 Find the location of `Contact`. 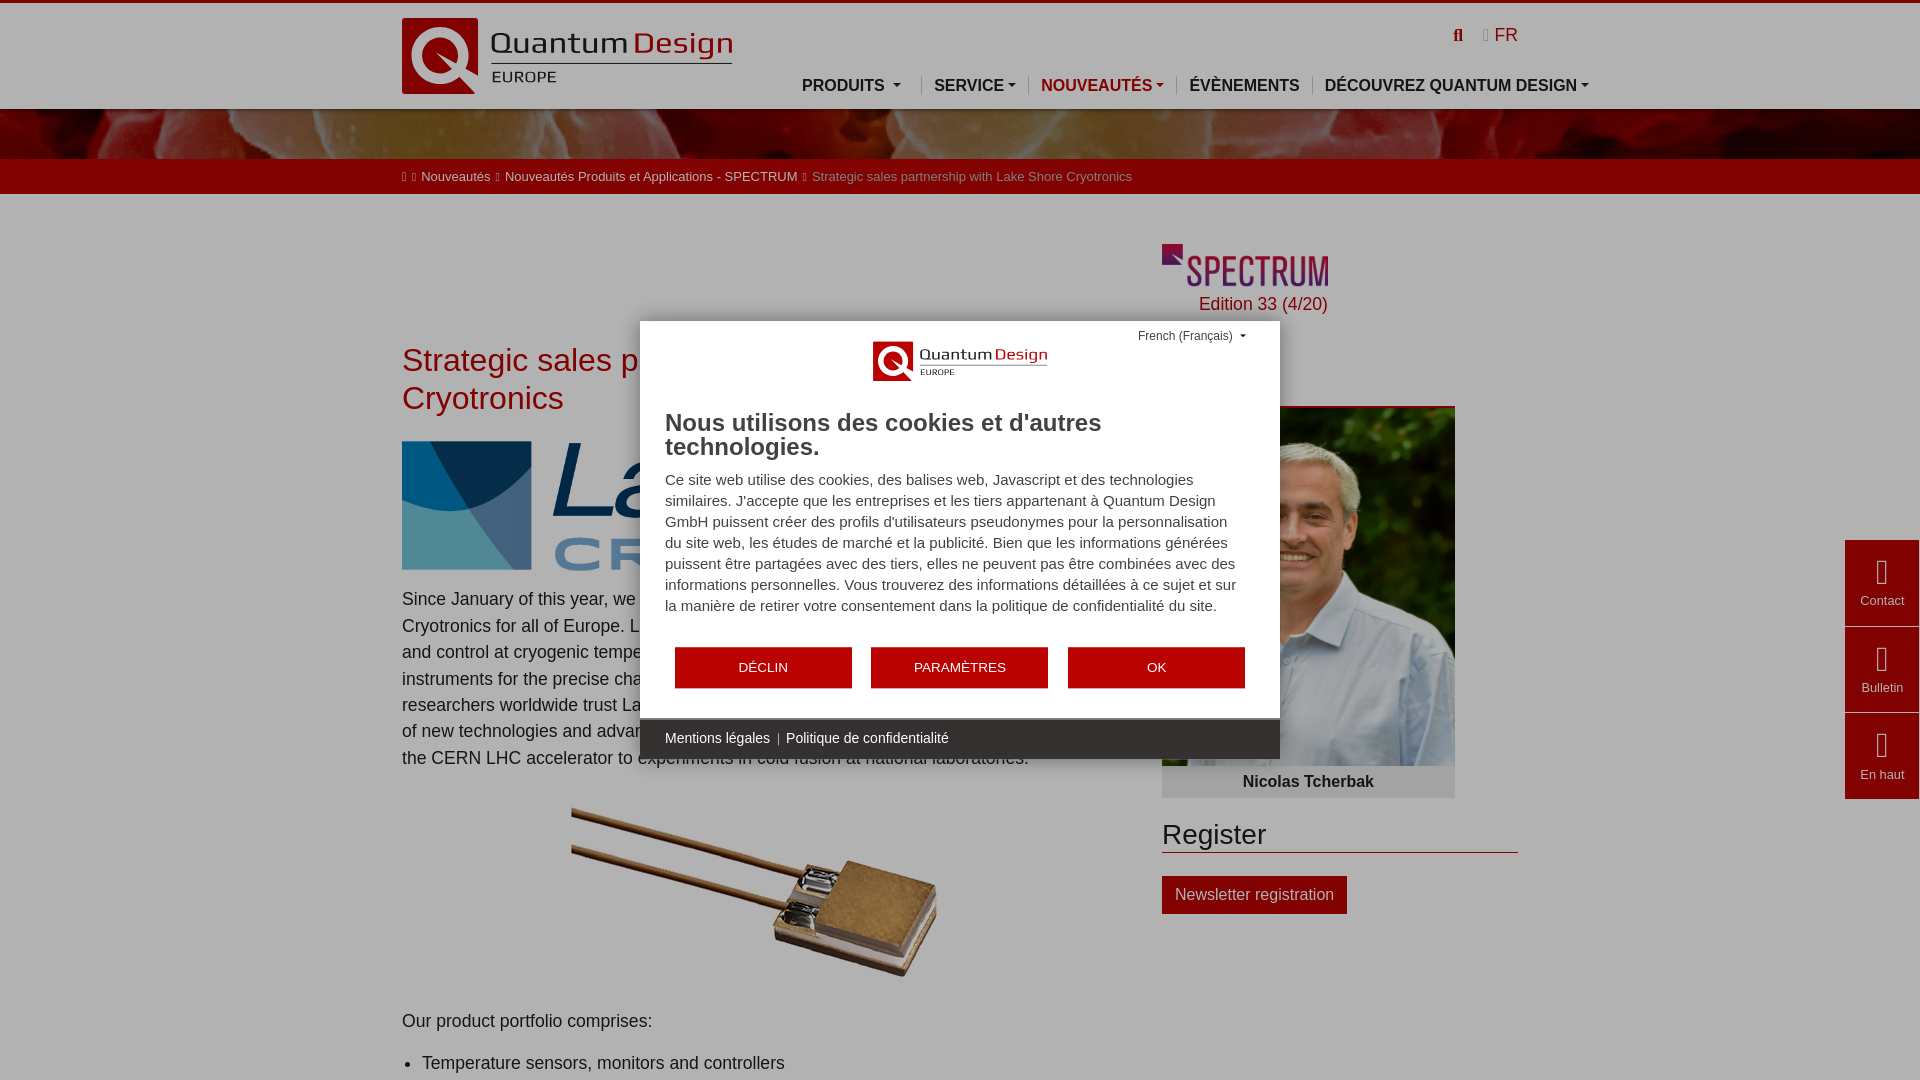

Contact is located at coordinates (1882, 600).